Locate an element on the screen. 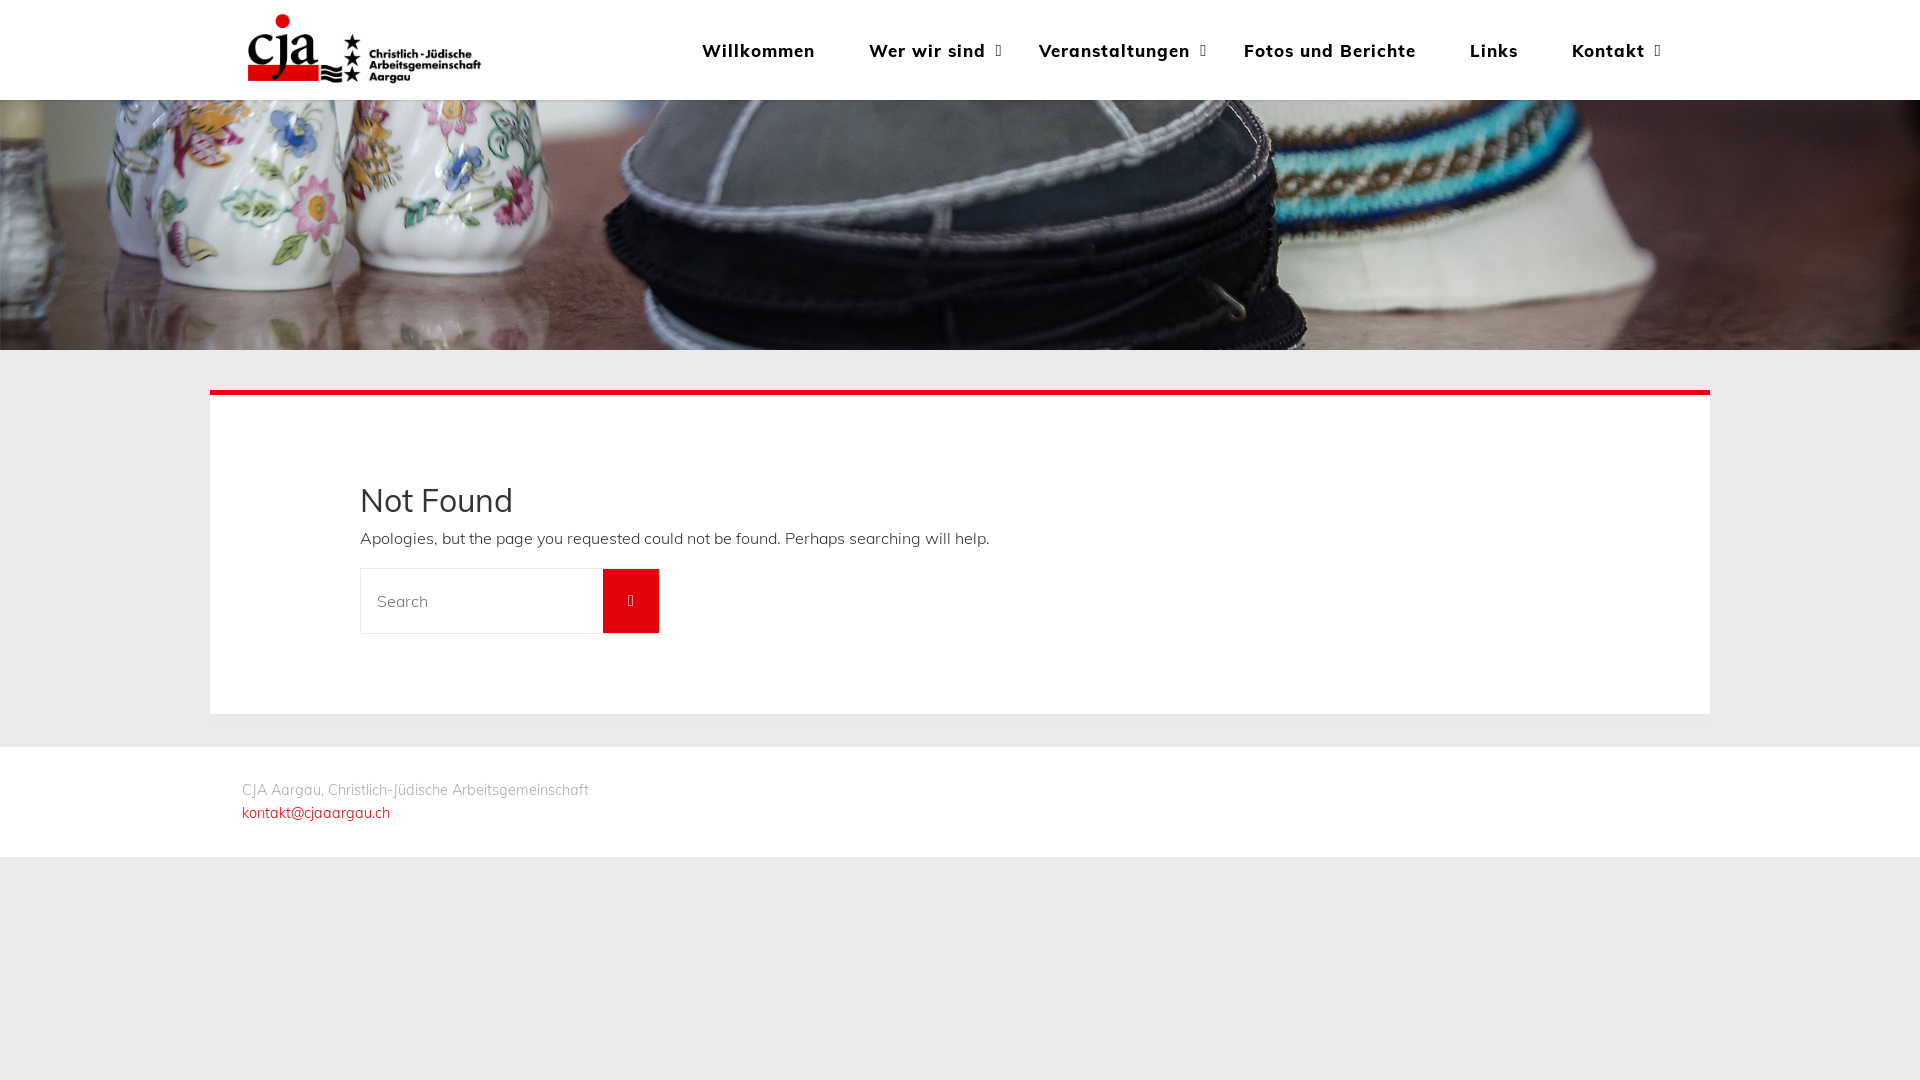 The height and width of the screenshot is (1080, 1920). CJA Aargau is located at coordinates (364, 50).